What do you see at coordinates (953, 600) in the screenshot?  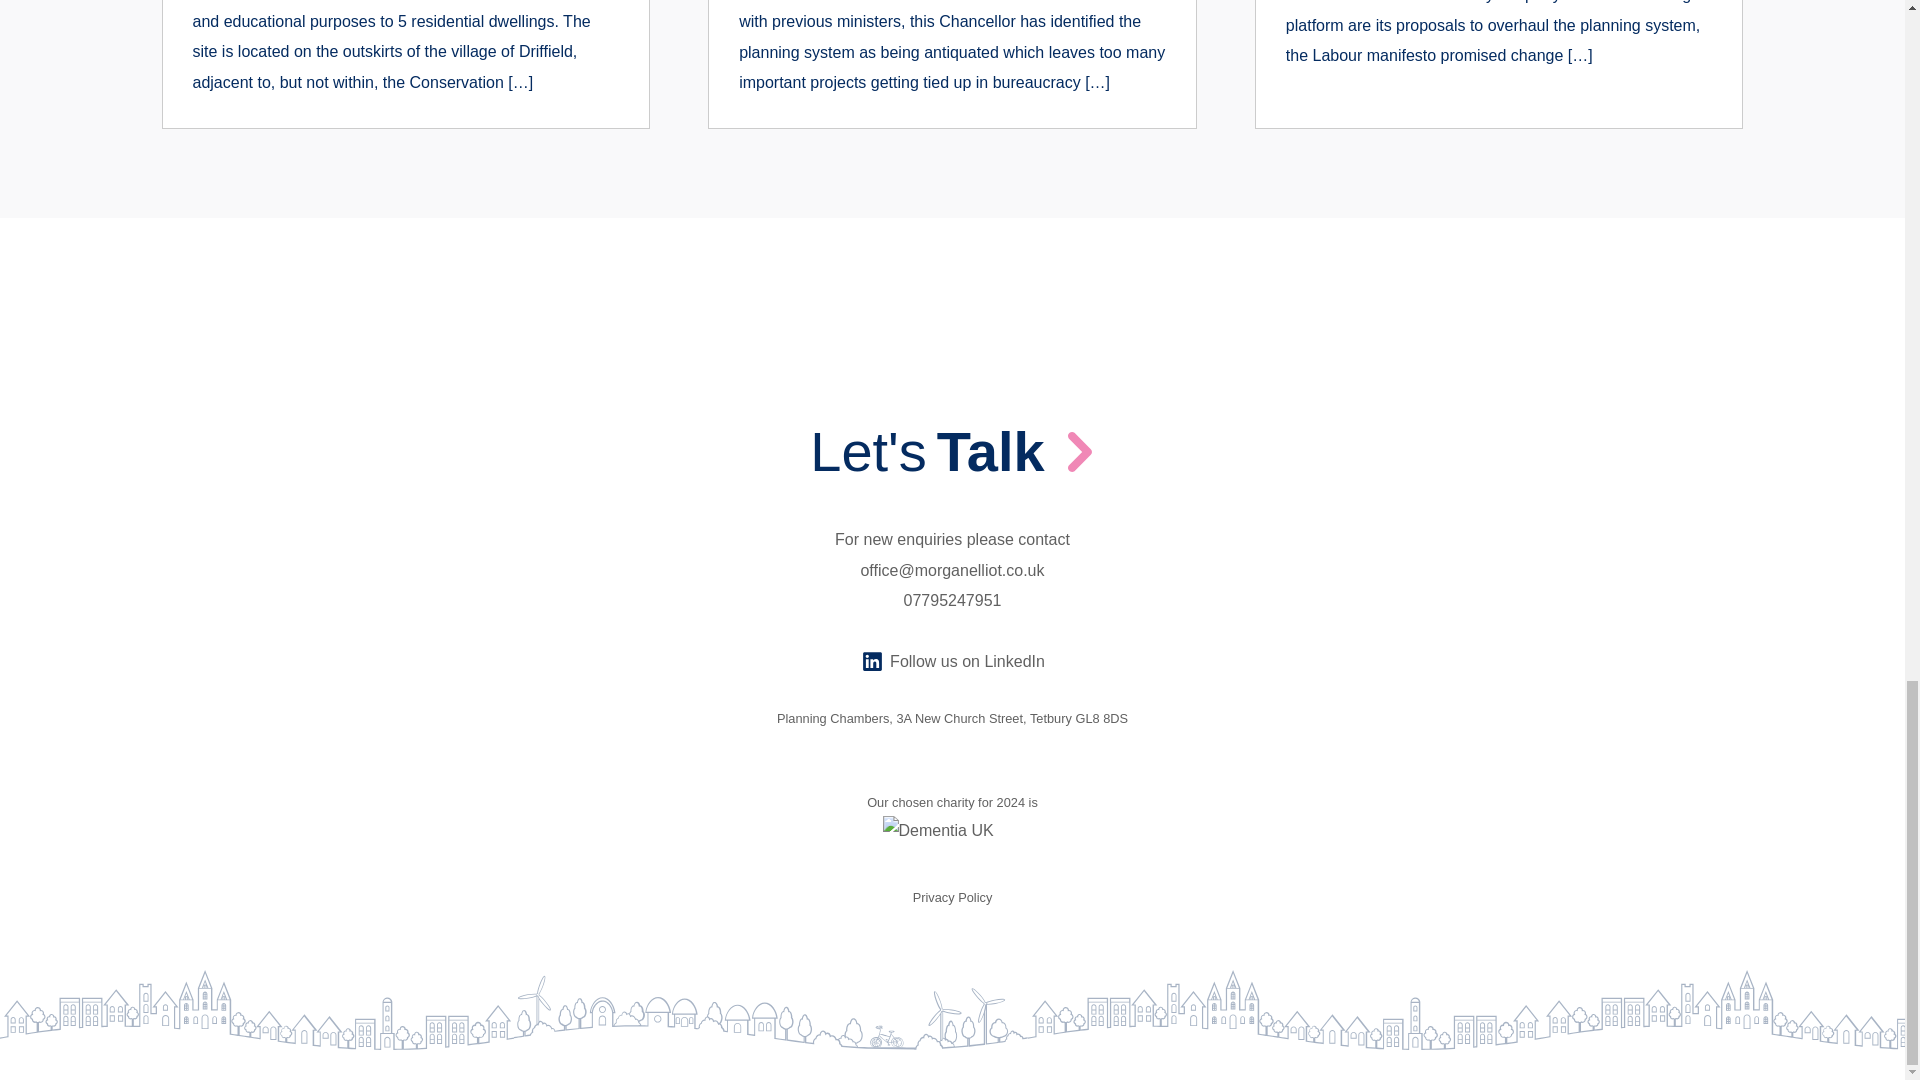 I see `07795247951` at bounding box center [953, 600].